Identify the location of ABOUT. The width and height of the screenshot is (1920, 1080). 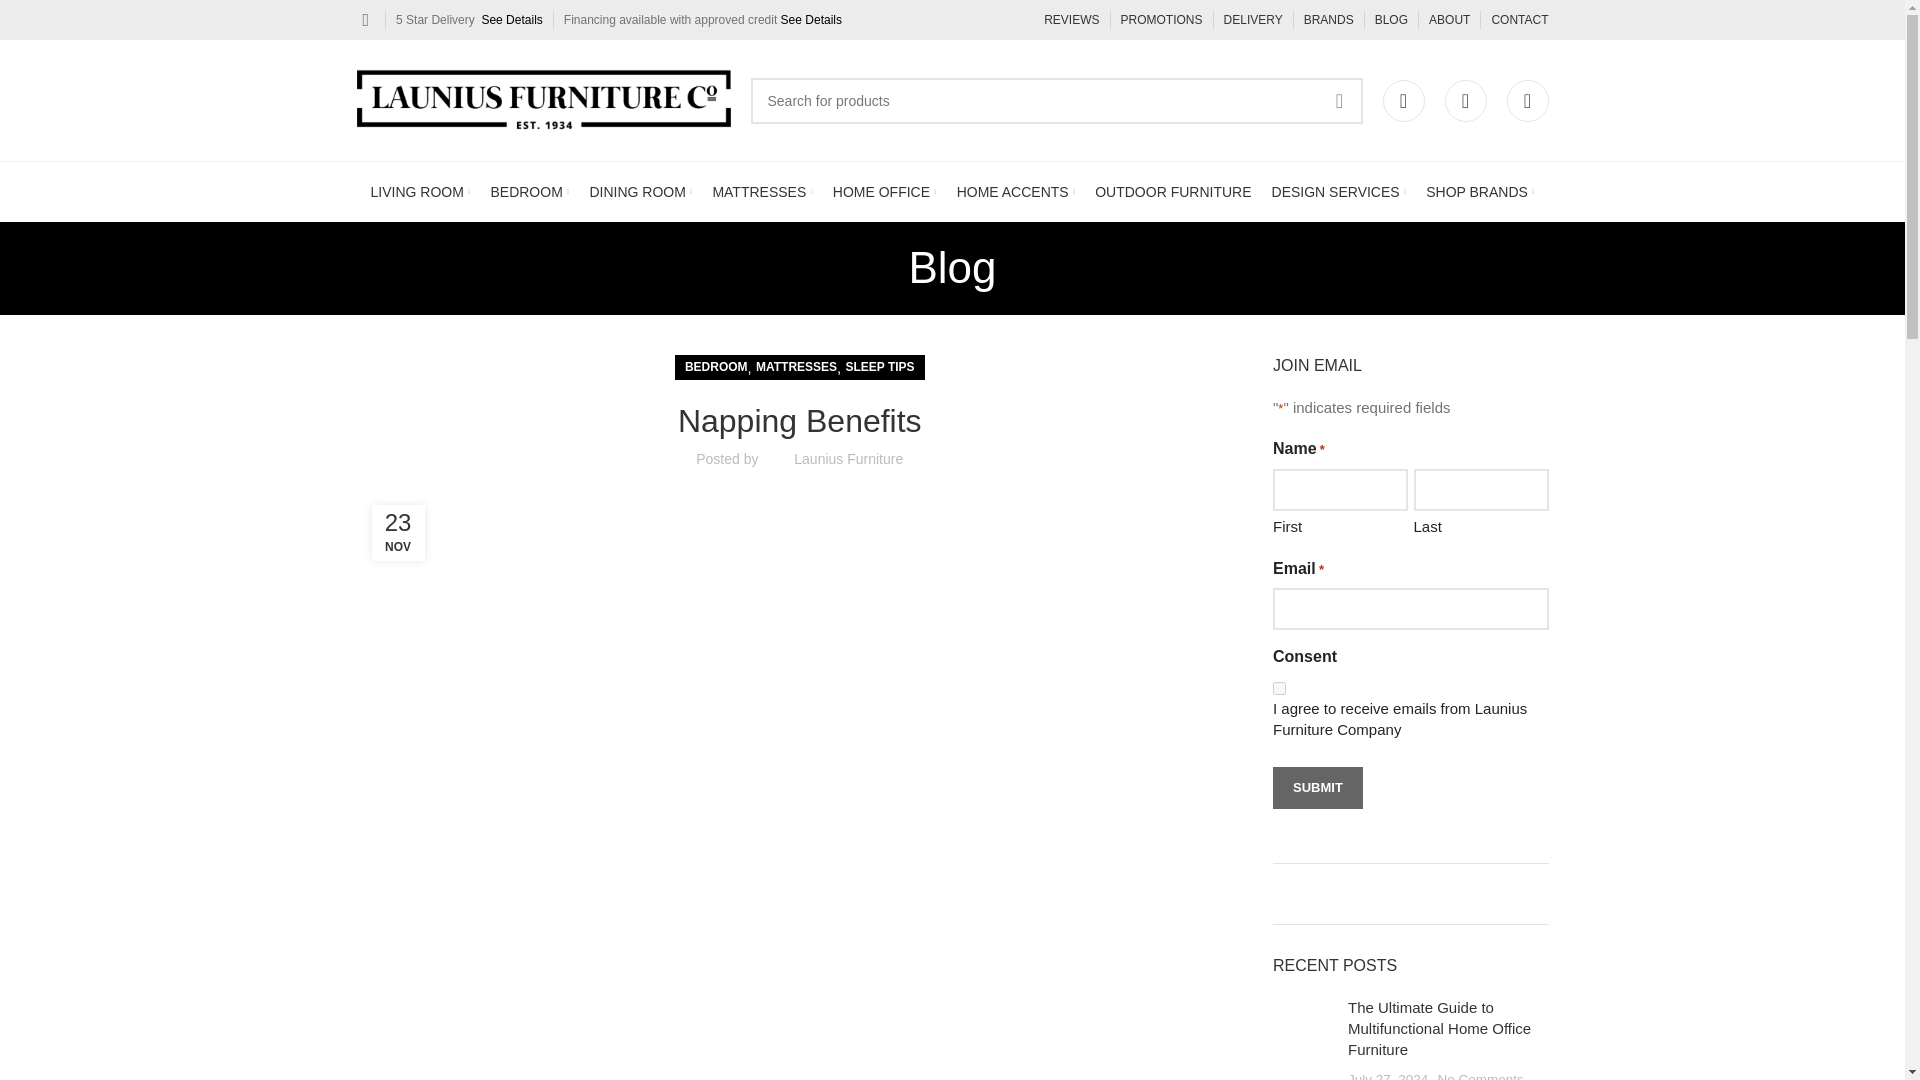
(1449, 20).